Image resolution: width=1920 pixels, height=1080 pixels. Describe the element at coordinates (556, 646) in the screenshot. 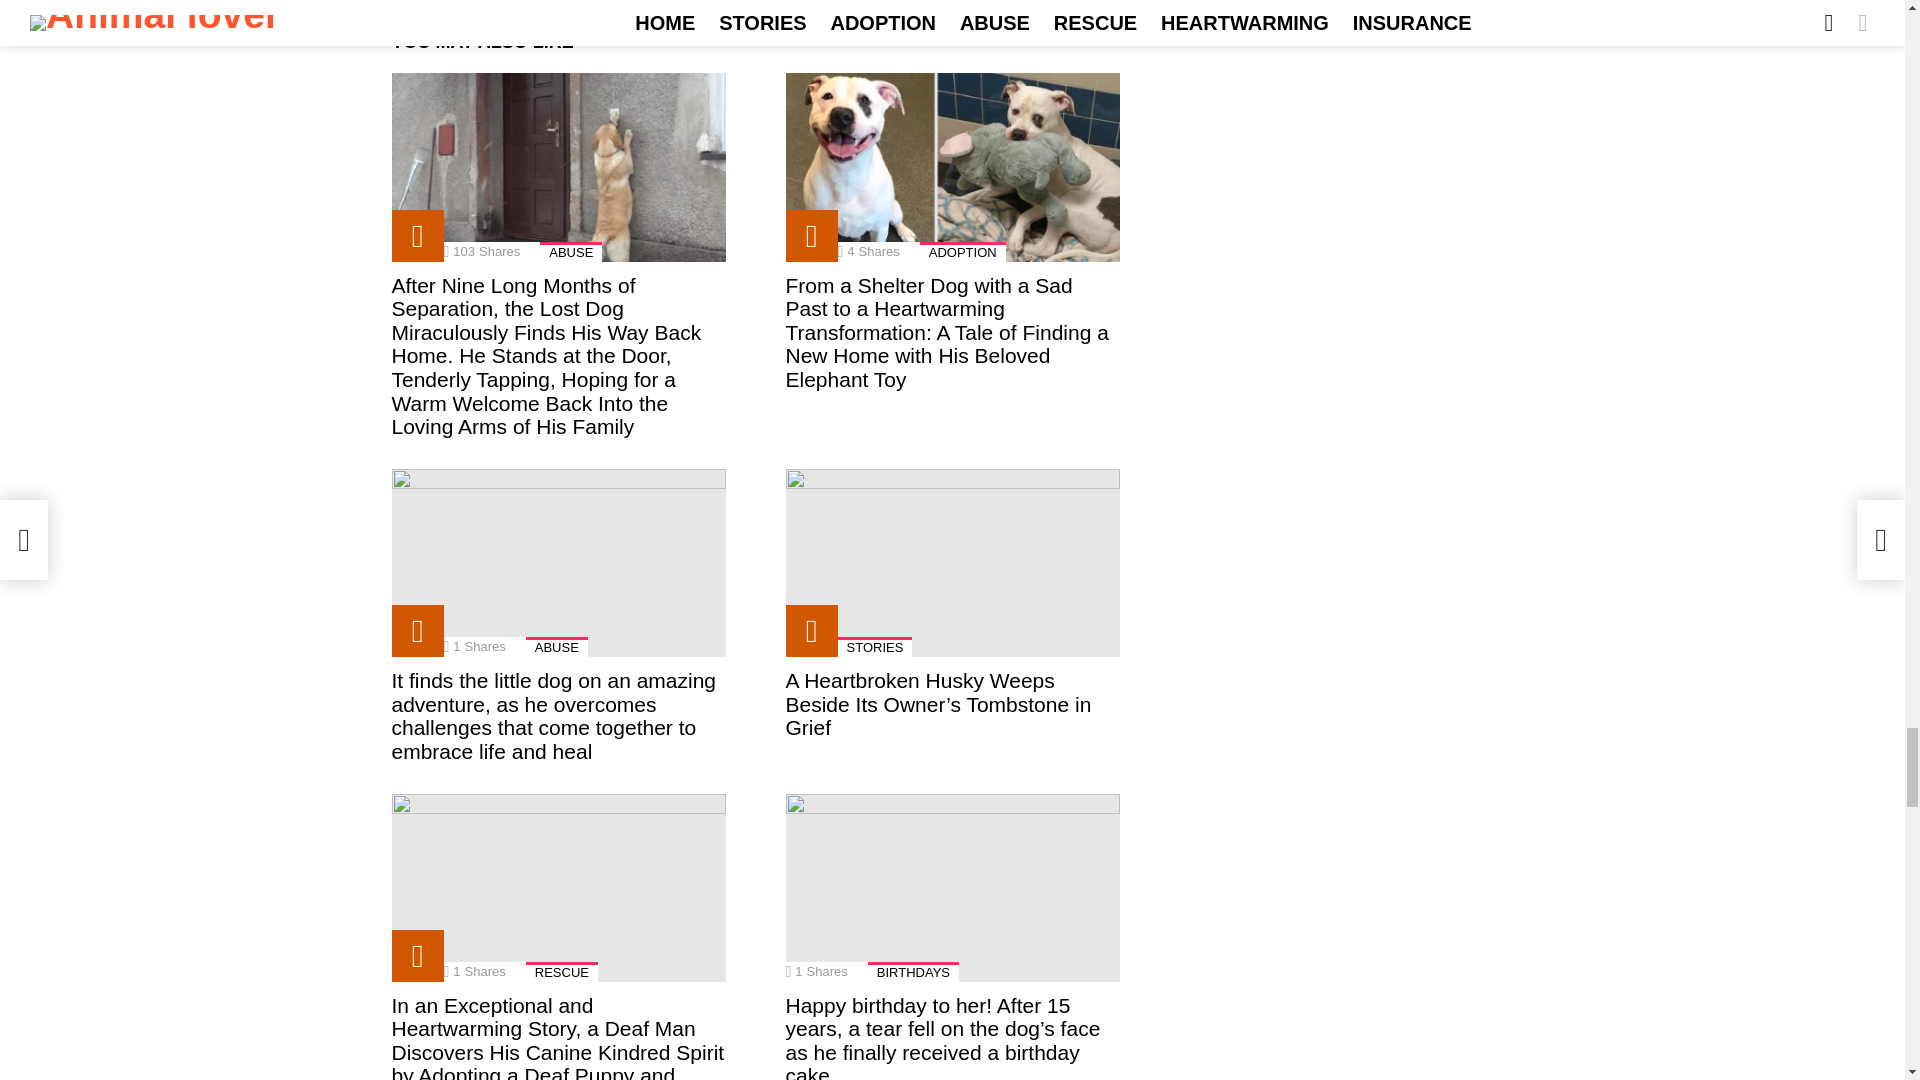

I see `ABUSE` at that location.